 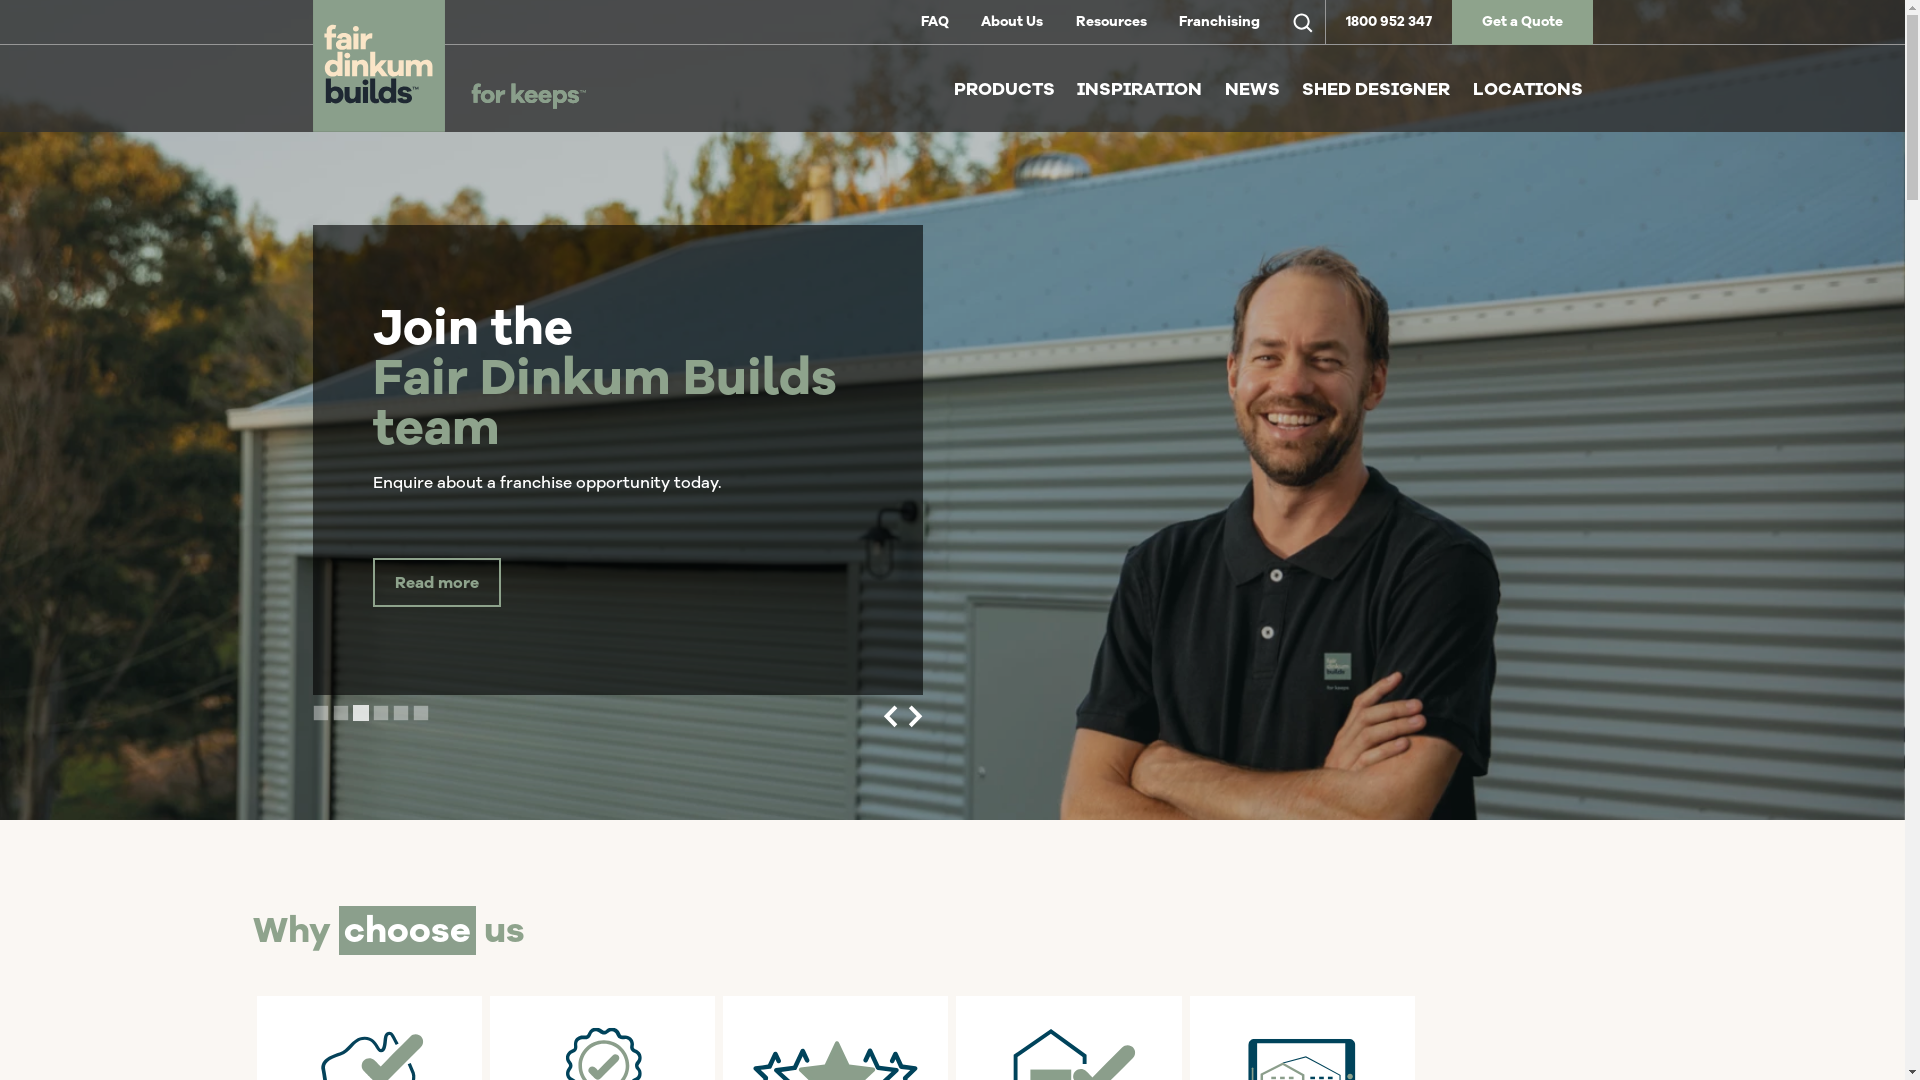 I want to click on NEWS, so click(x=1252, y=90).